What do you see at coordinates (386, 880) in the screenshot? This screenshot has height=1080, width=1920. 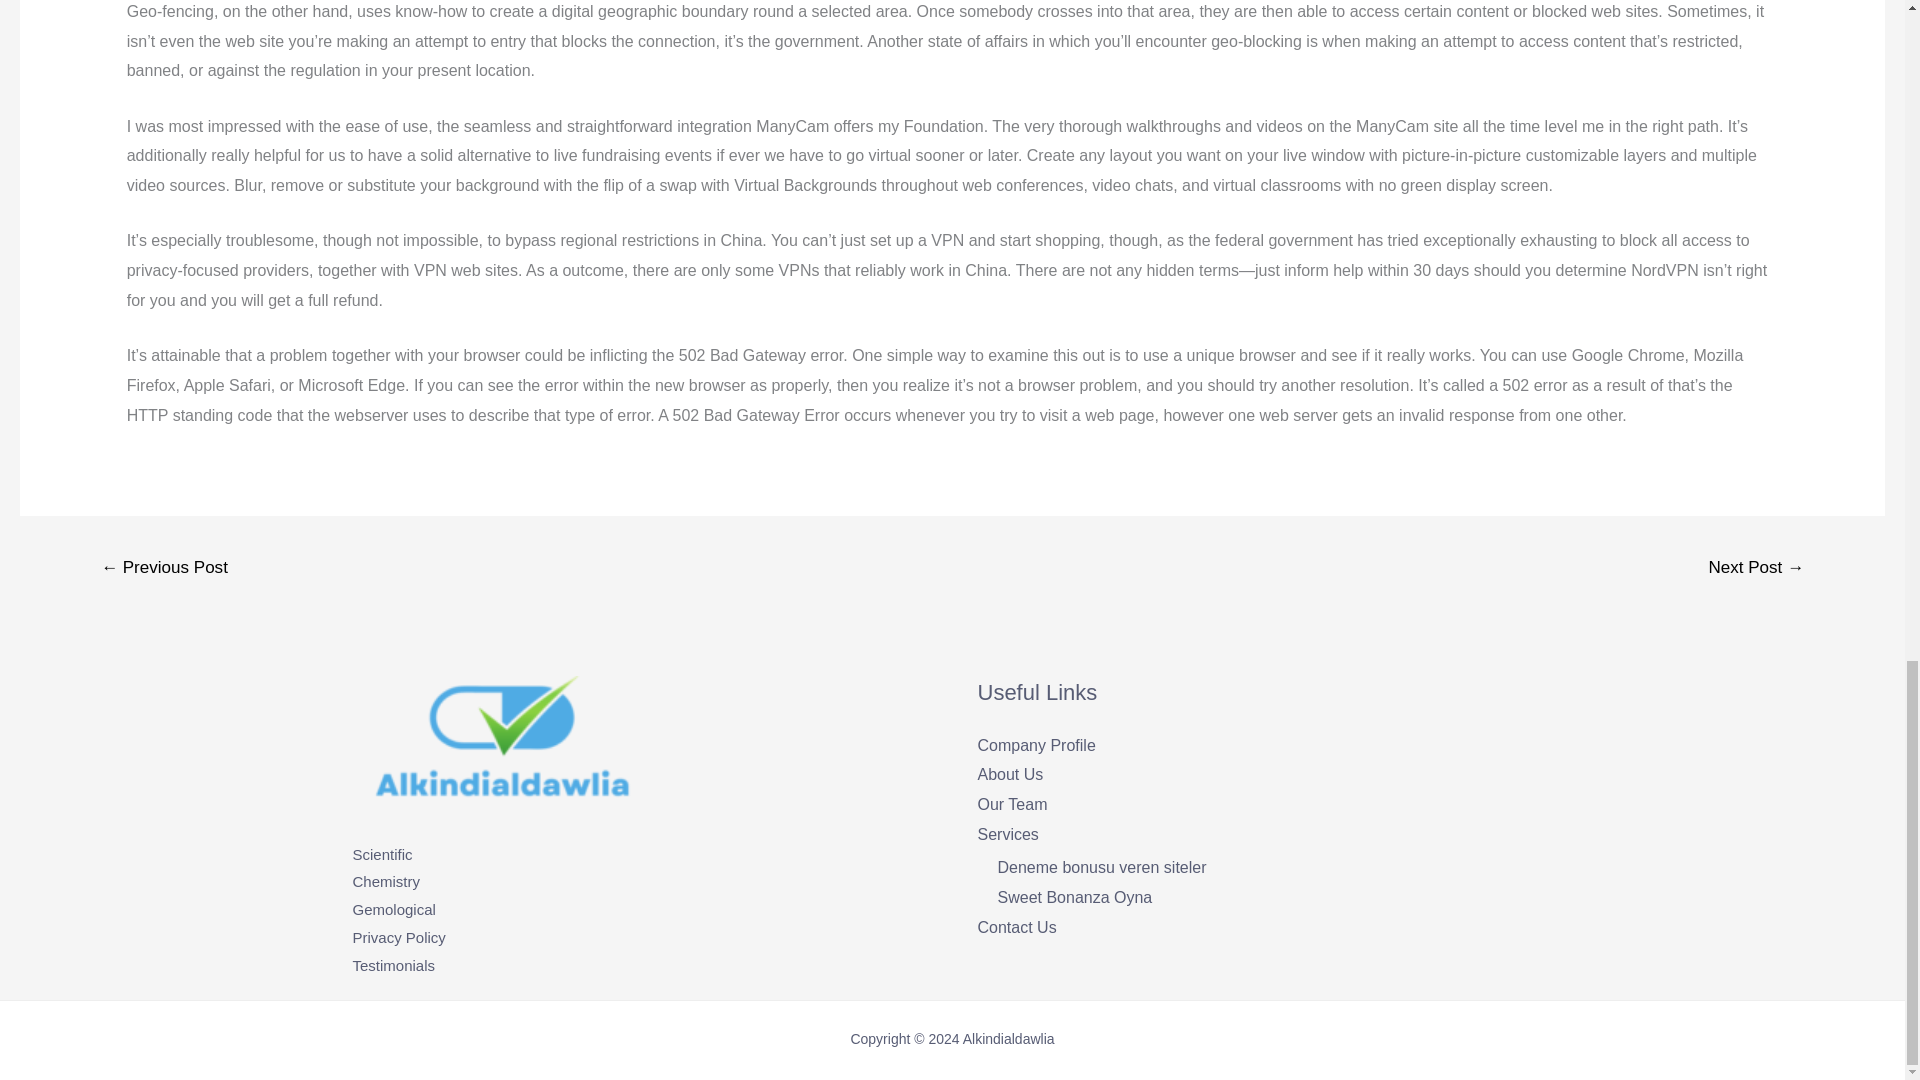 I see `Chemistry` at bounding box center [386, 880].